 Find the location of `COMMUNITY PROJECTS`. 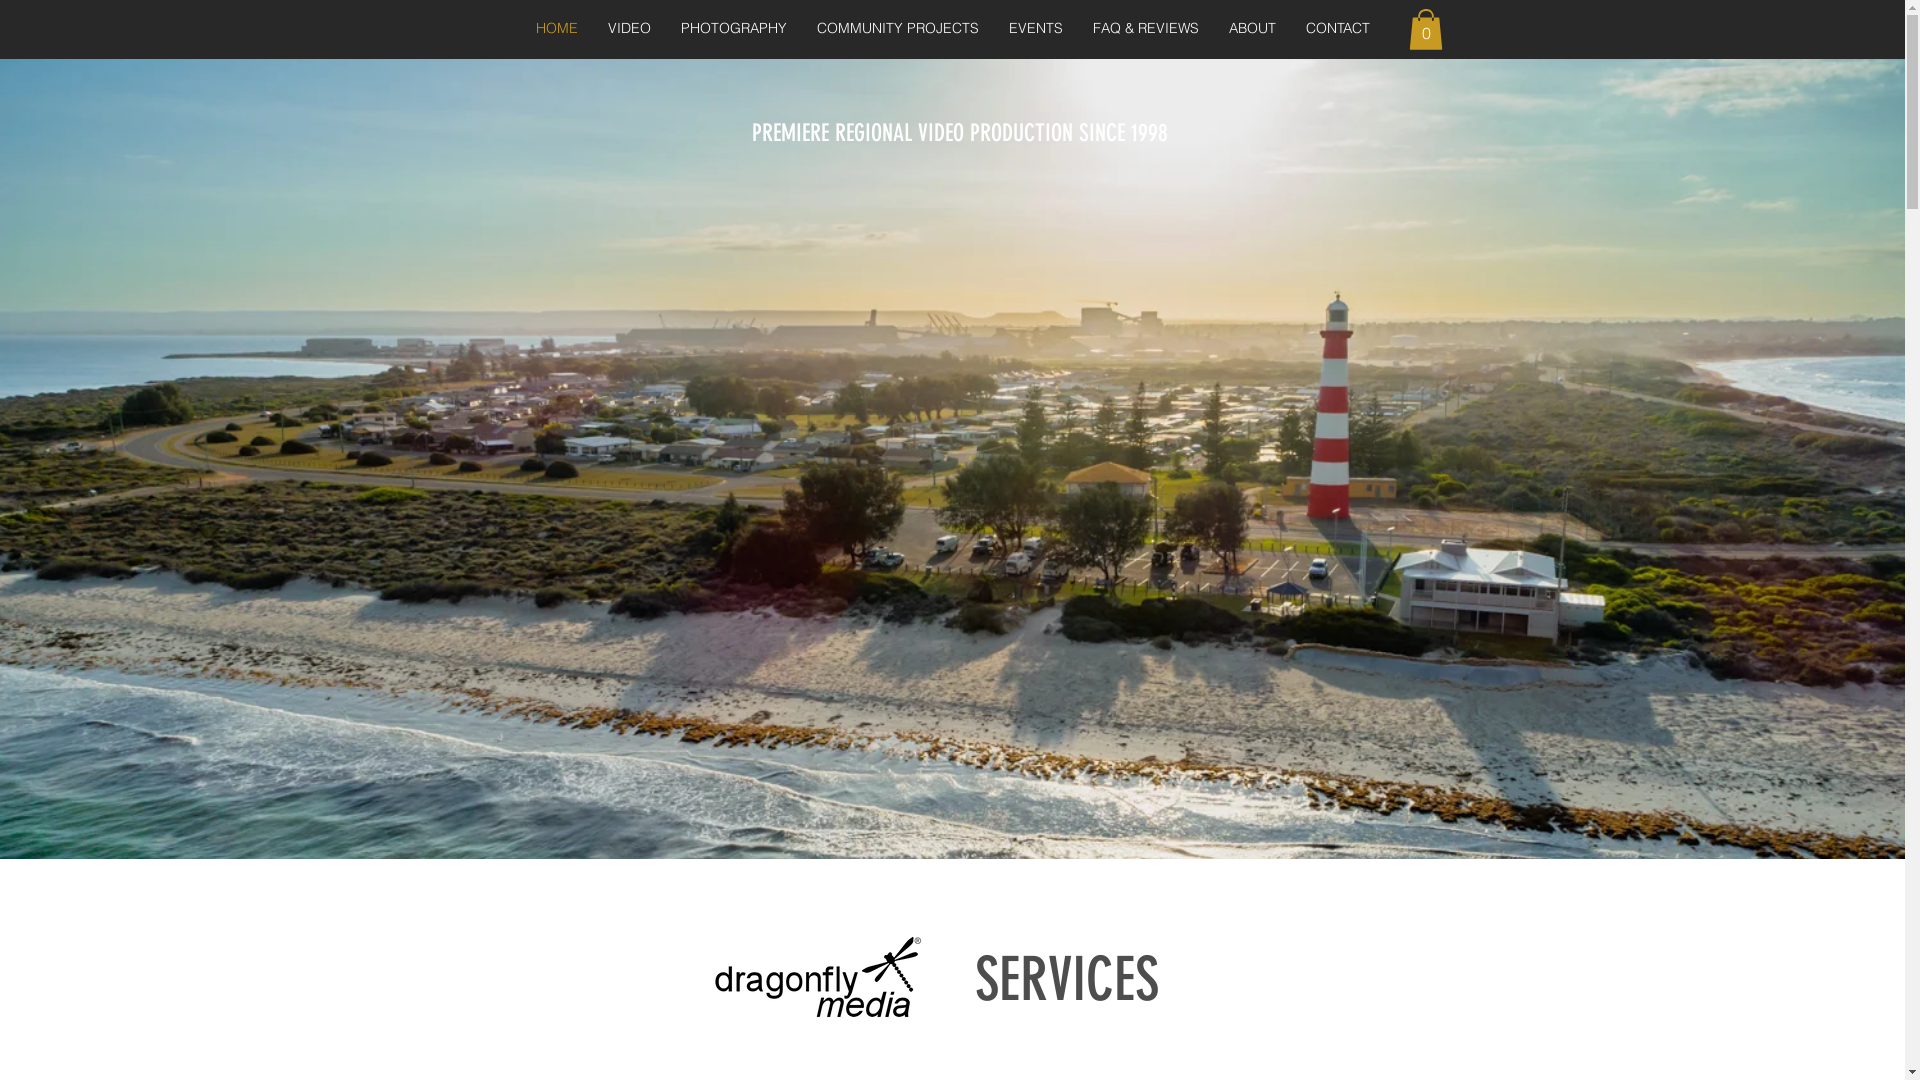

COMMUNITY PROJECTS is located at coordinates (898, 28).